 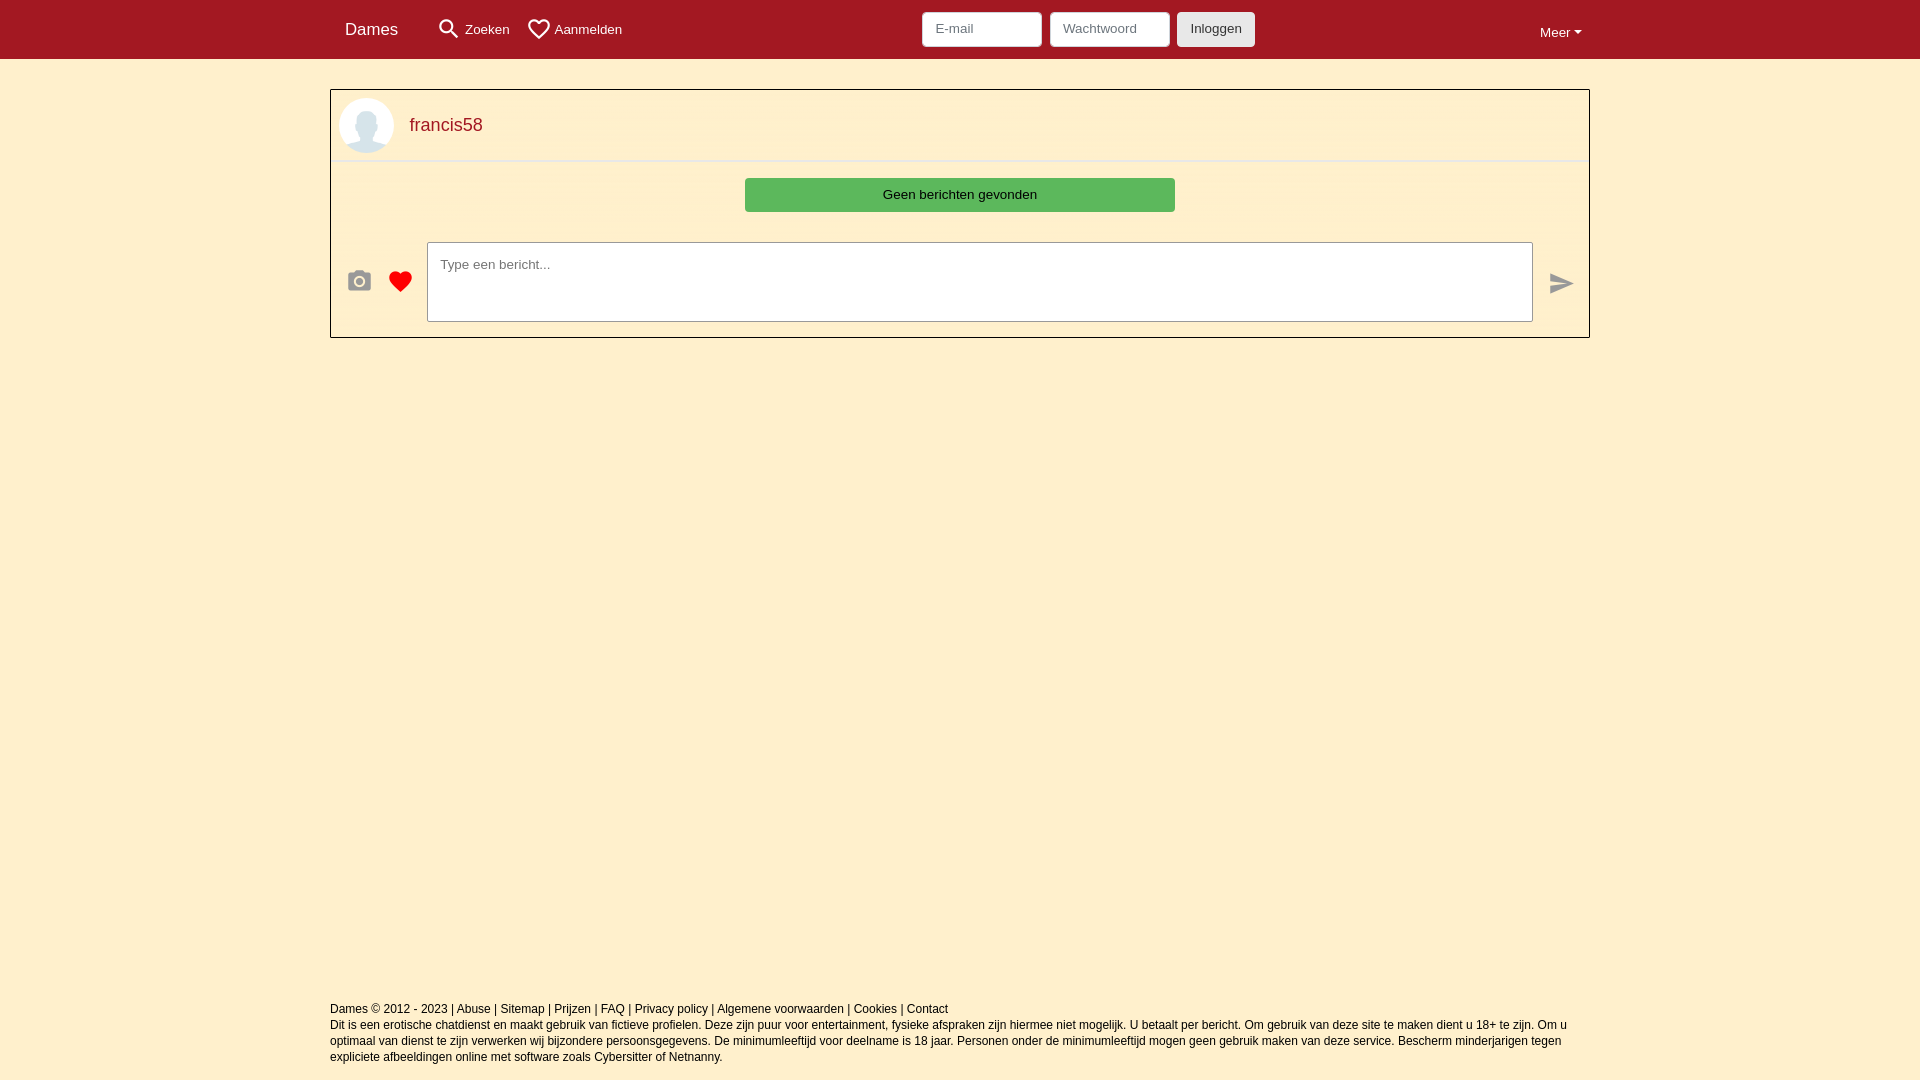 What do you see at coordinates (1568, 282) in the screenshot?
I see `send` at bounding box center [1568, 282].